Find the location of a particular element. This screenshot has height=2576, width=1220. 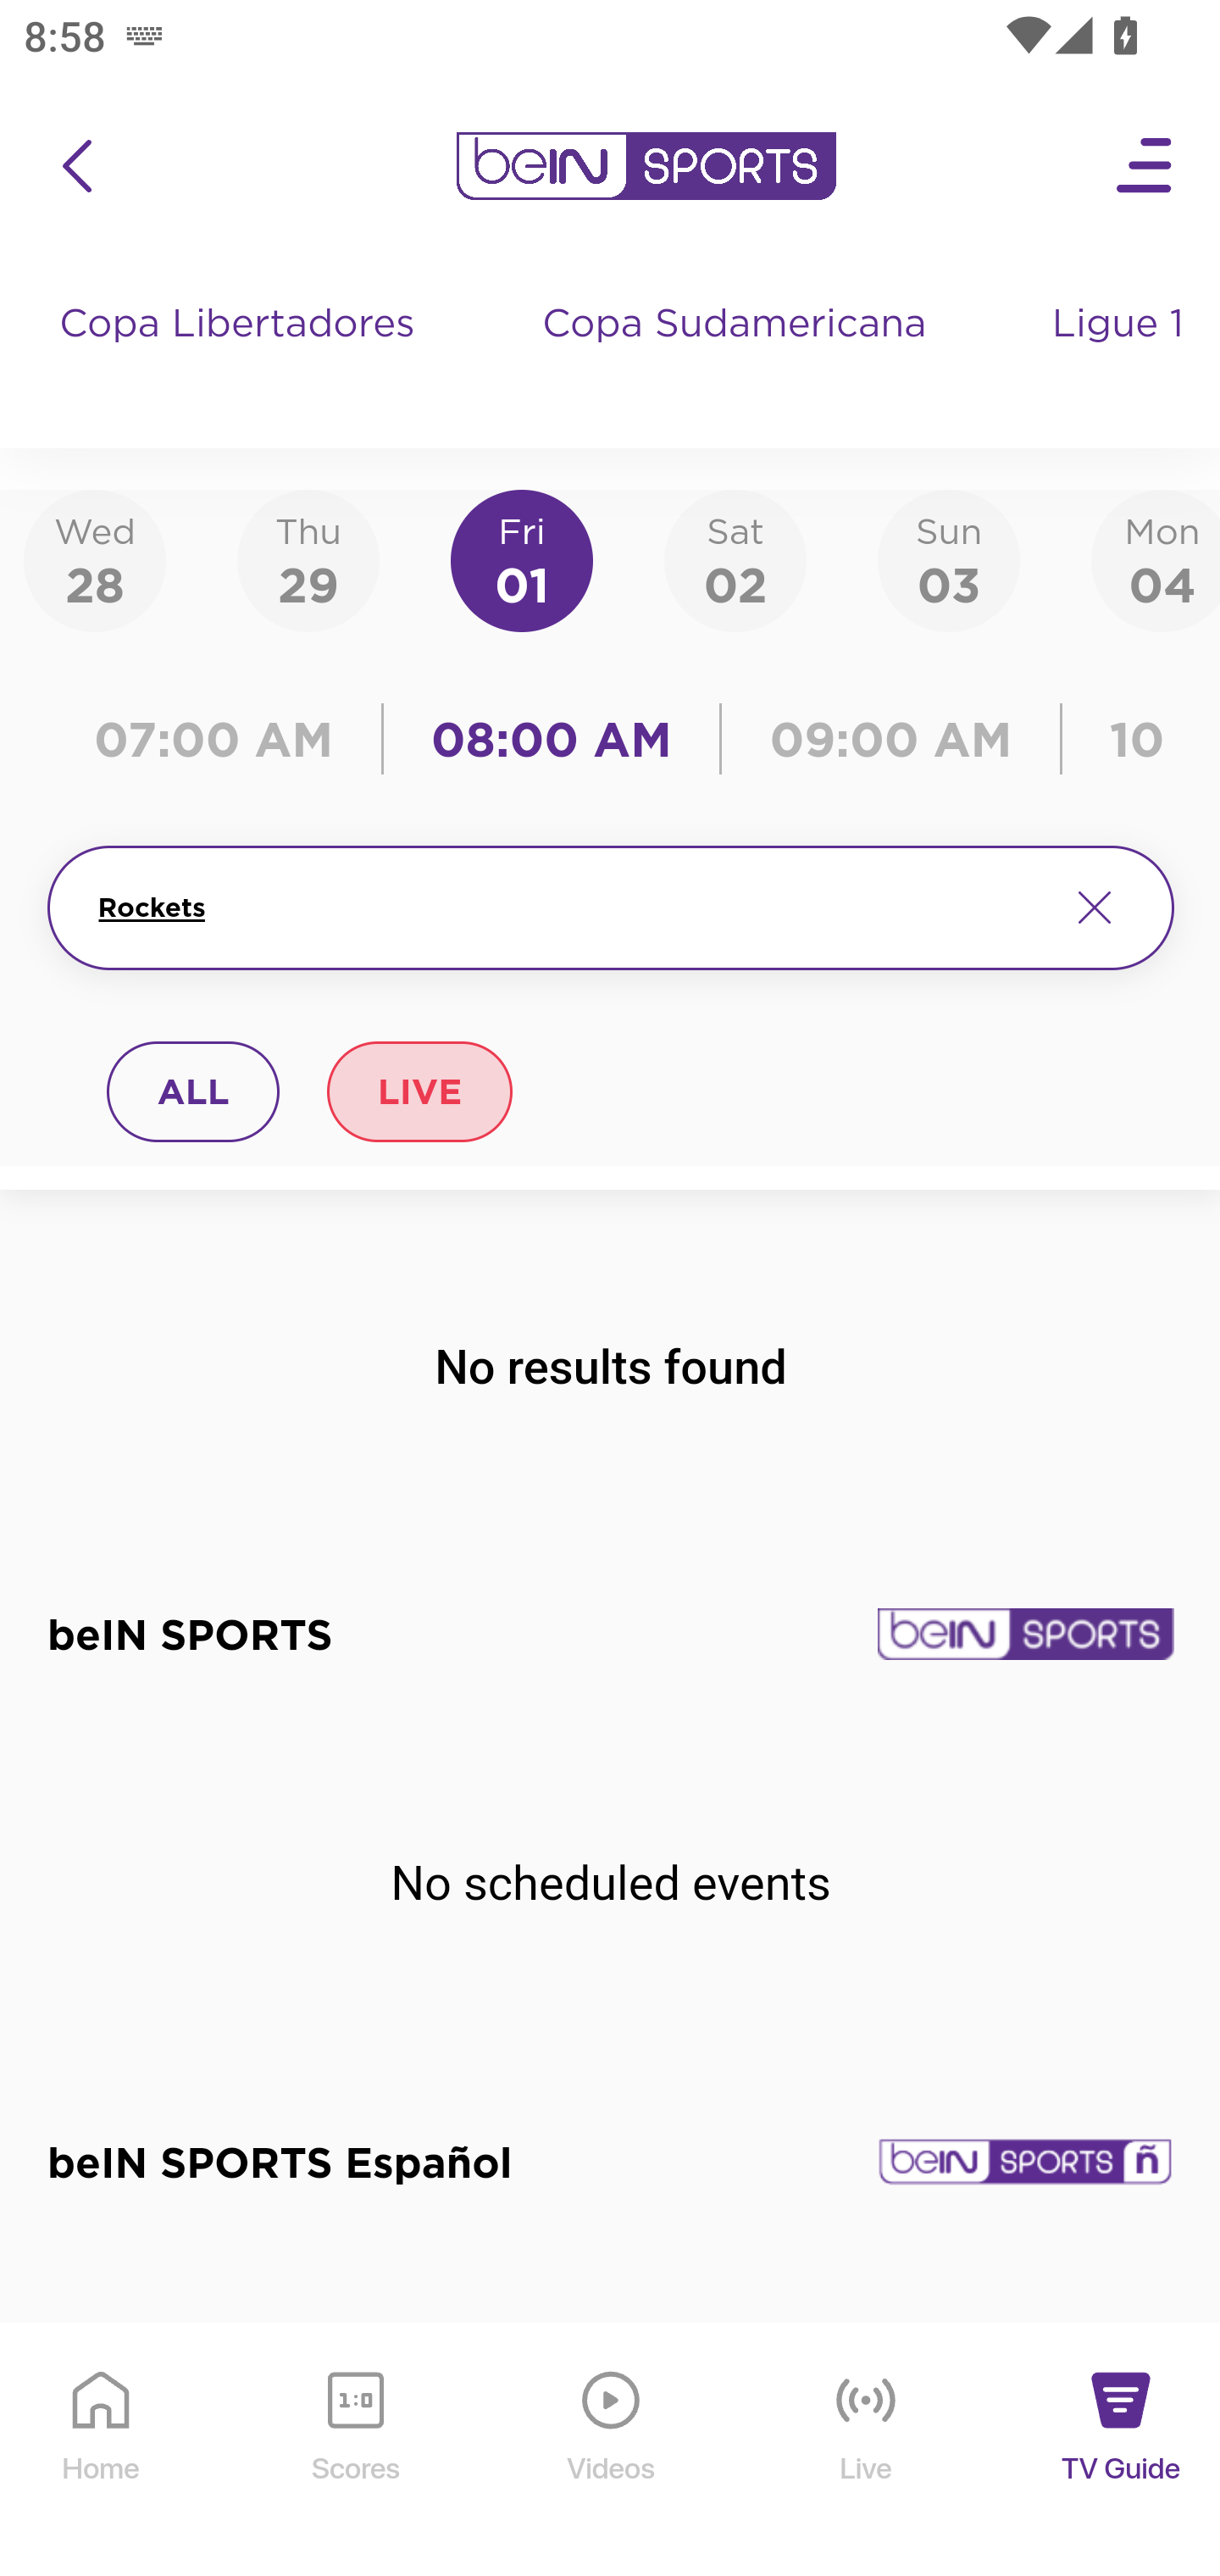

en-us?platform=mobile_android bein logo is located at coordinates (646, 166).